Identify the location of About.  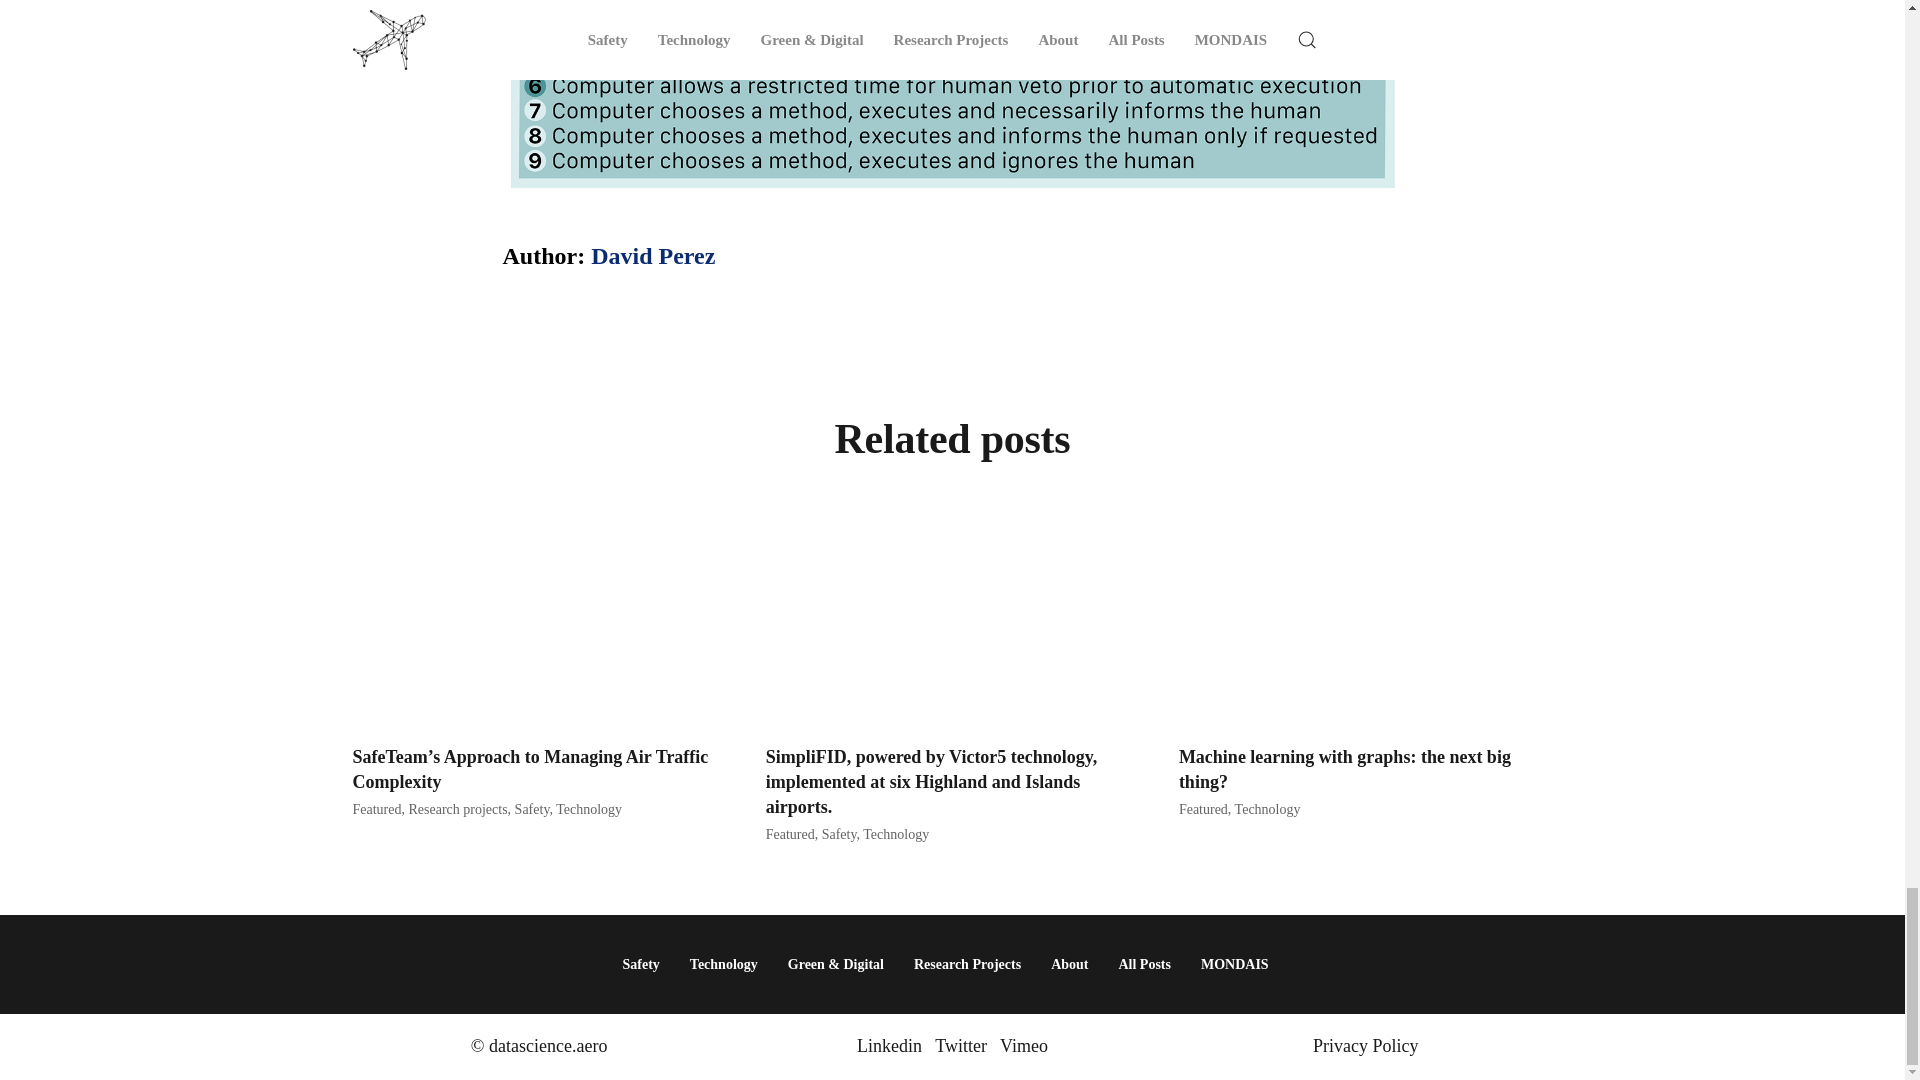
(1069, 964).